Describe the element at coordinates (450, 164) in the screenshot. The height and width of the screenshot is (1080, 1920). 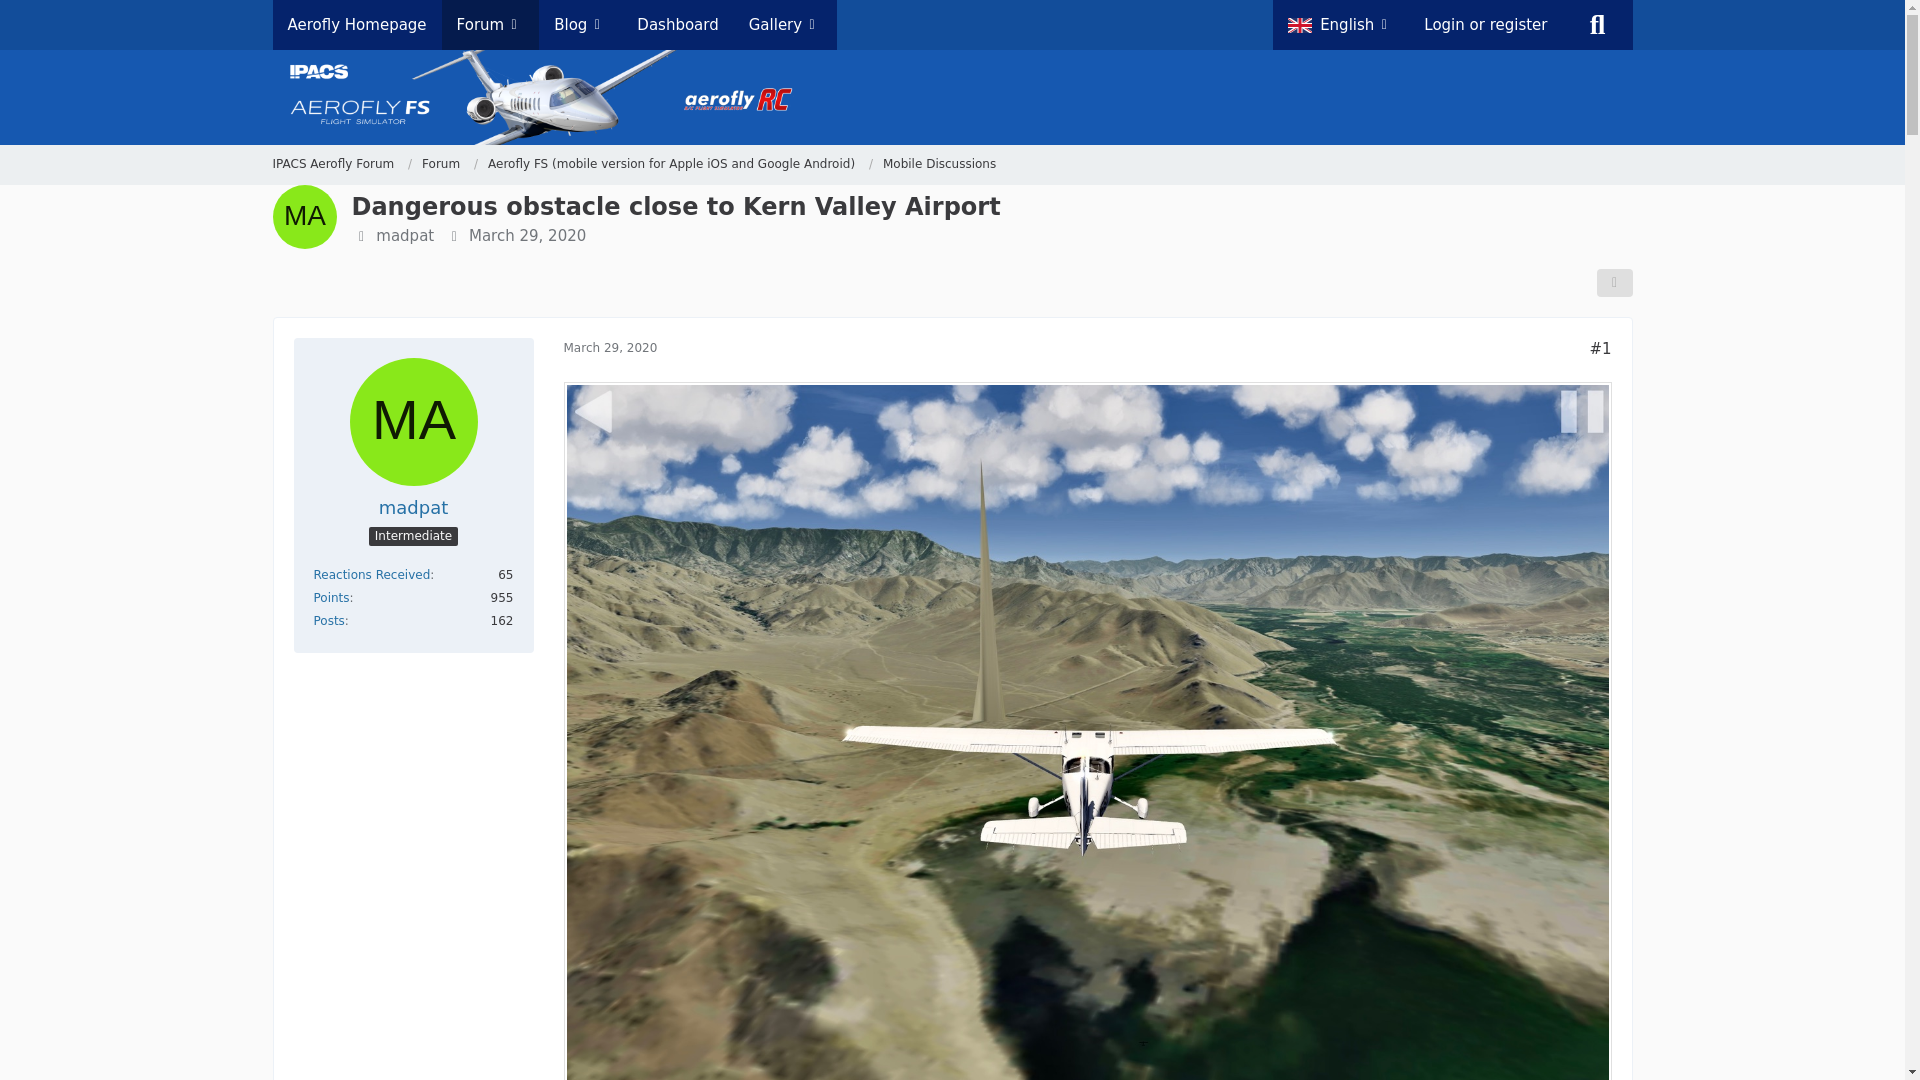
I see `Forum` at that location.